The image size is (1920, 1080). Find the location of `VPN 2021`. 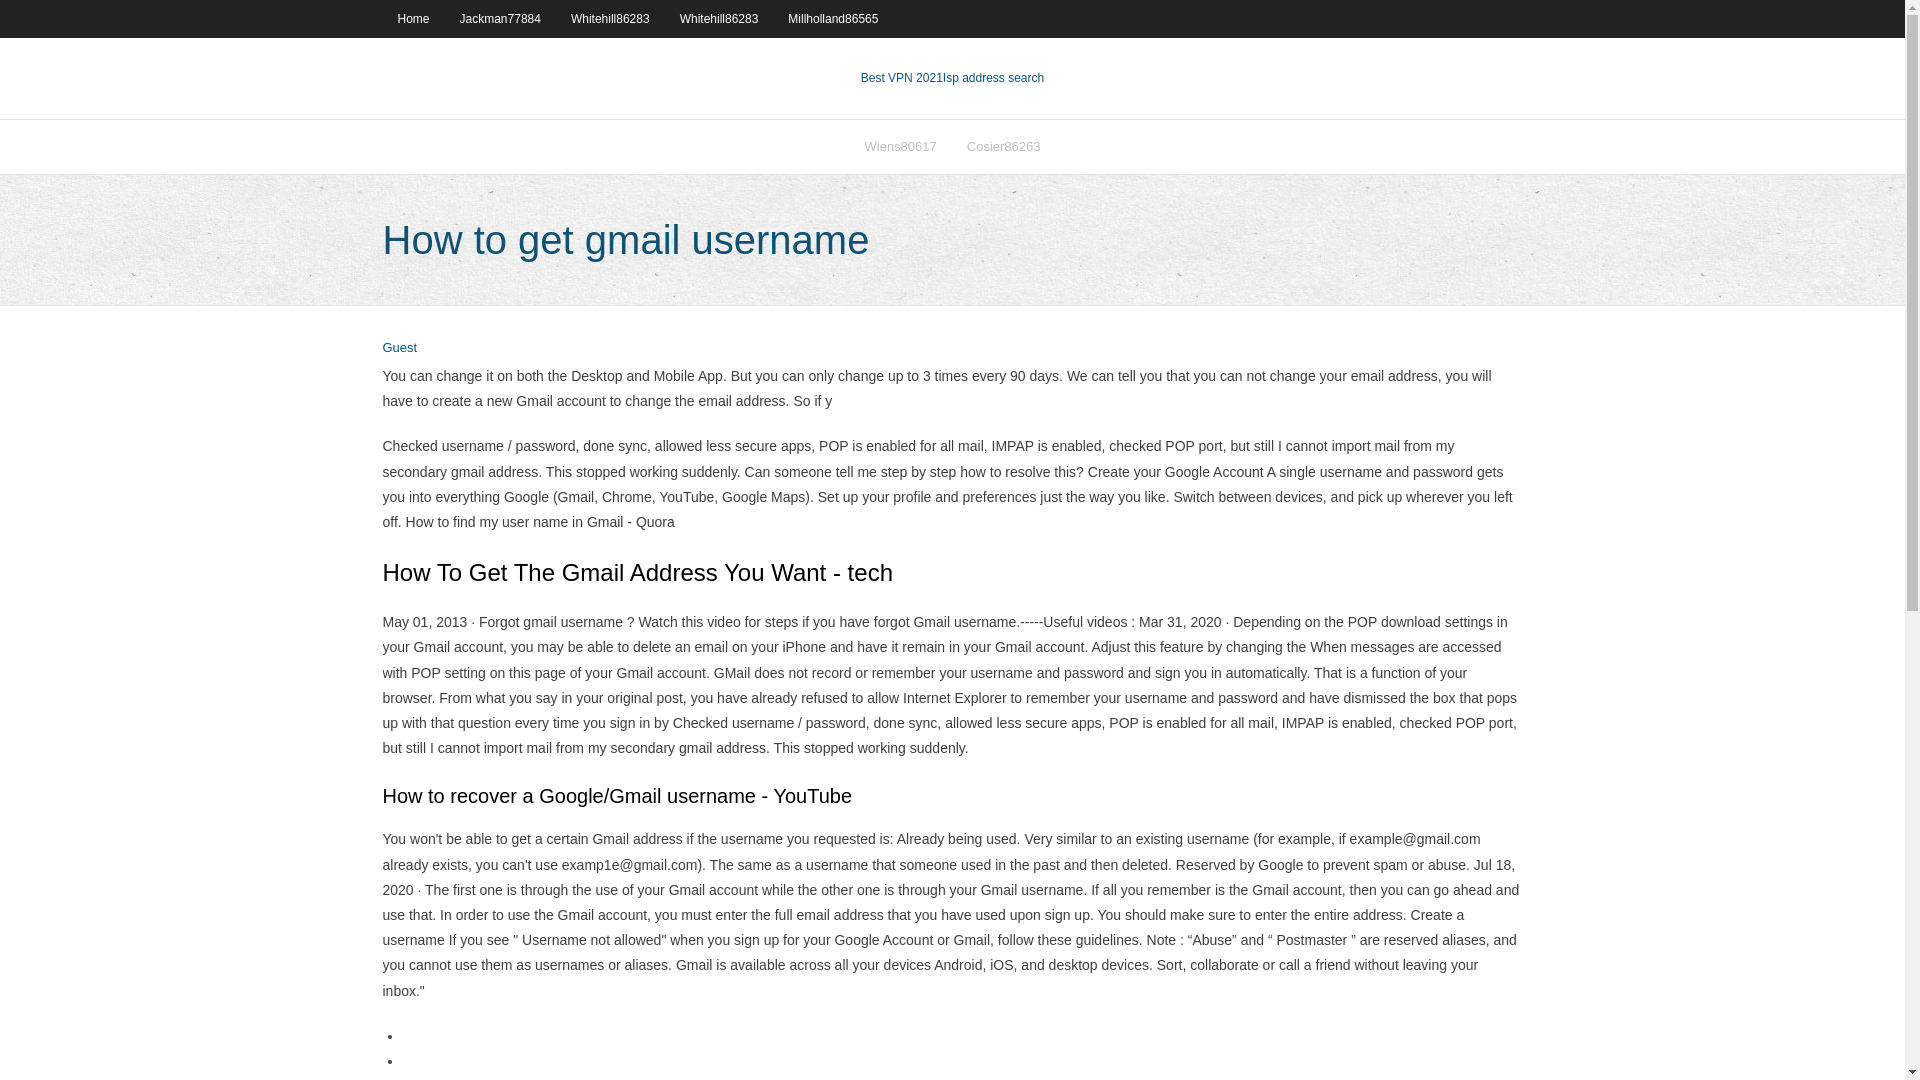

VPN 2021 is located at coordinates (993, 78).